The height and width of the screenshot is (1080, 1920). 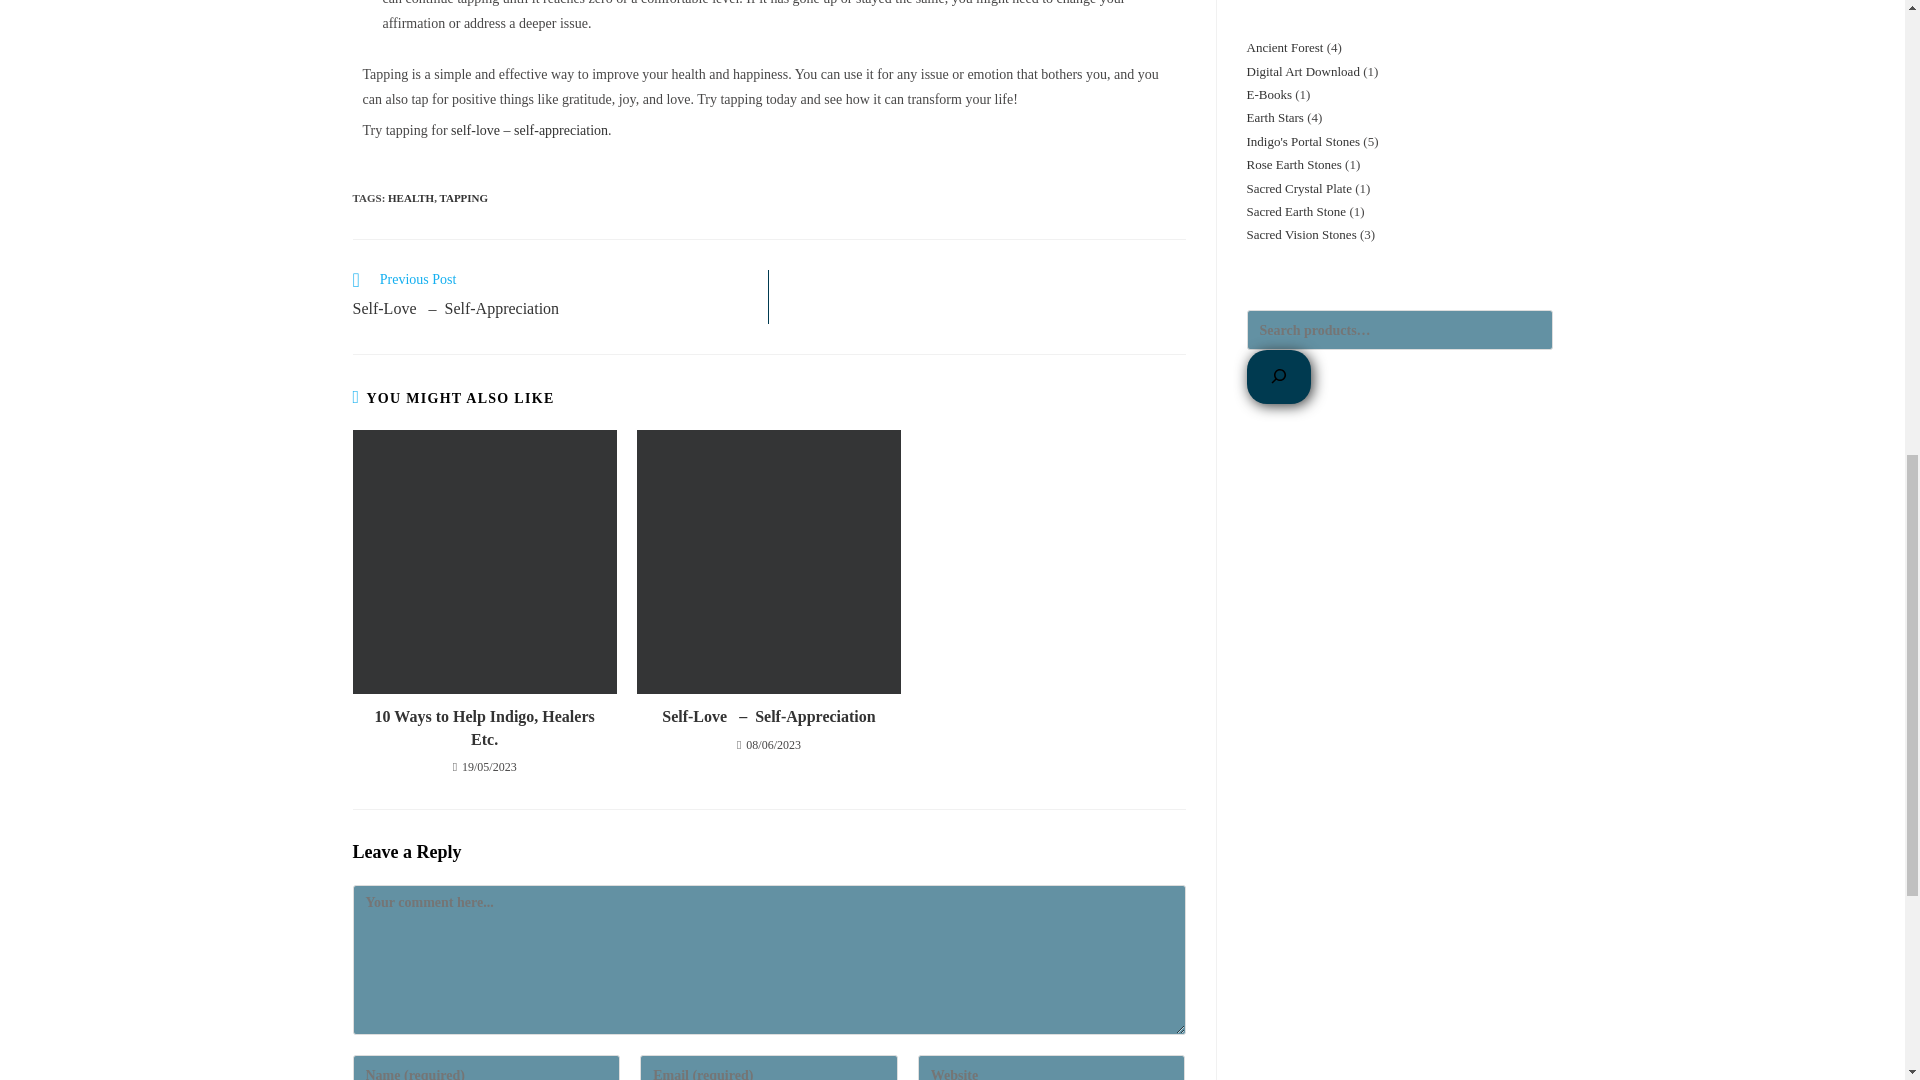 I want to click on TAPPING, so click(x=463, y=198).